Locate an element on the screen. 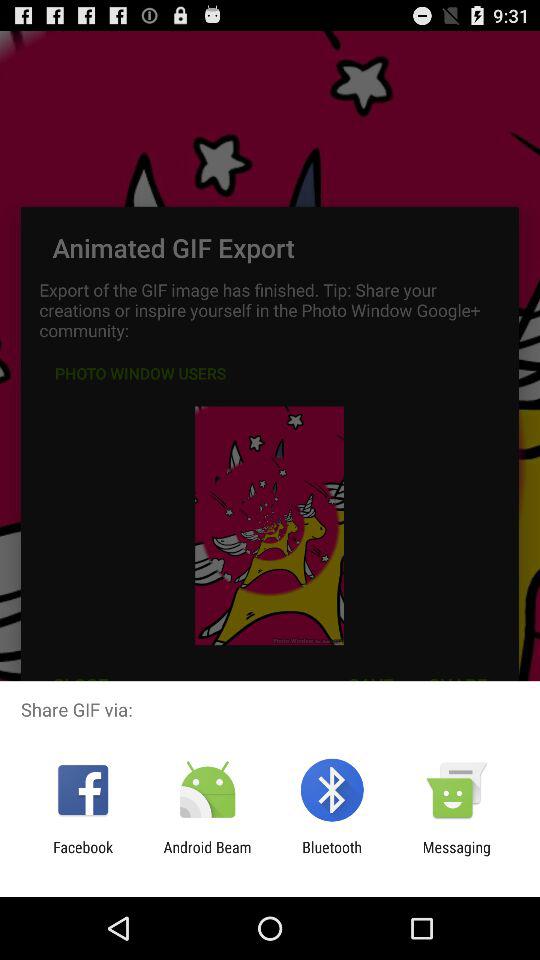 This screenshot has width=540, height=960. press app next to android beam is located at coordinates (83, 856).